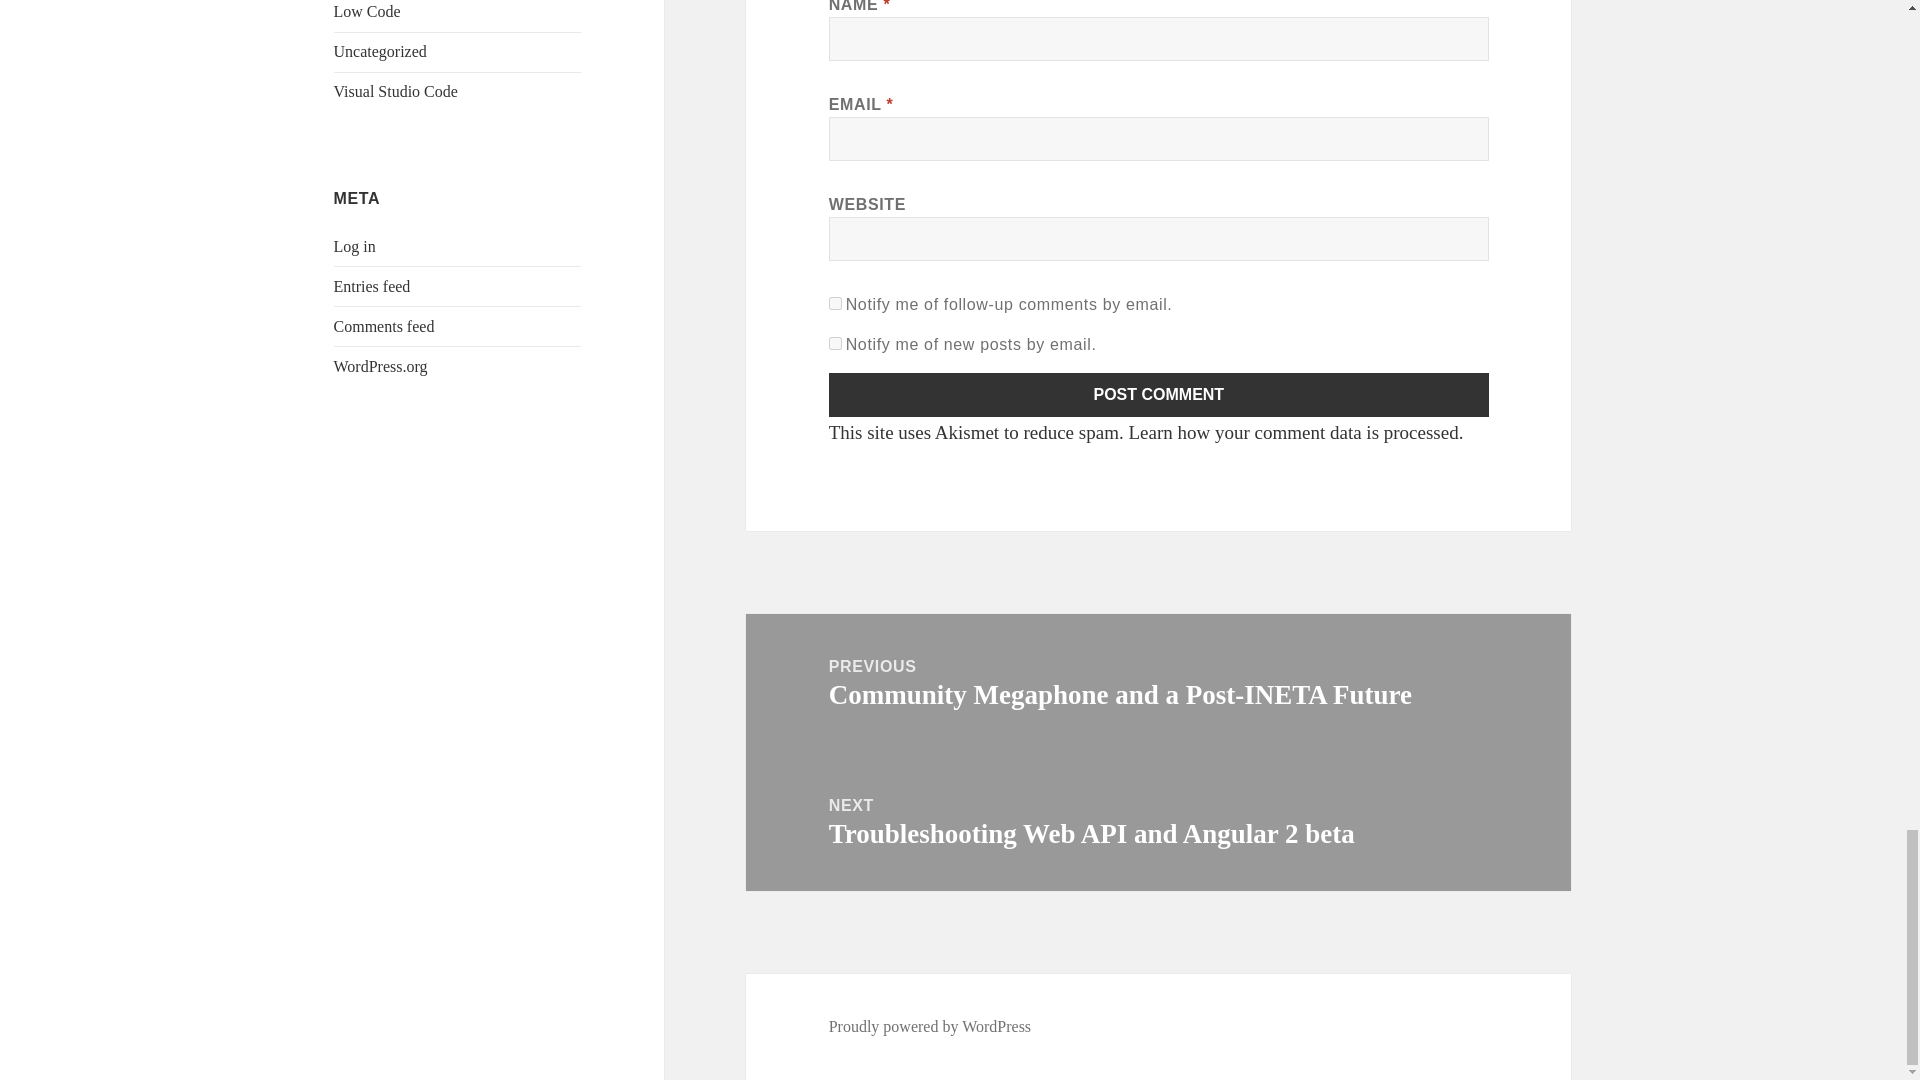  I want to click on Post Comment, so click(1159, 394).